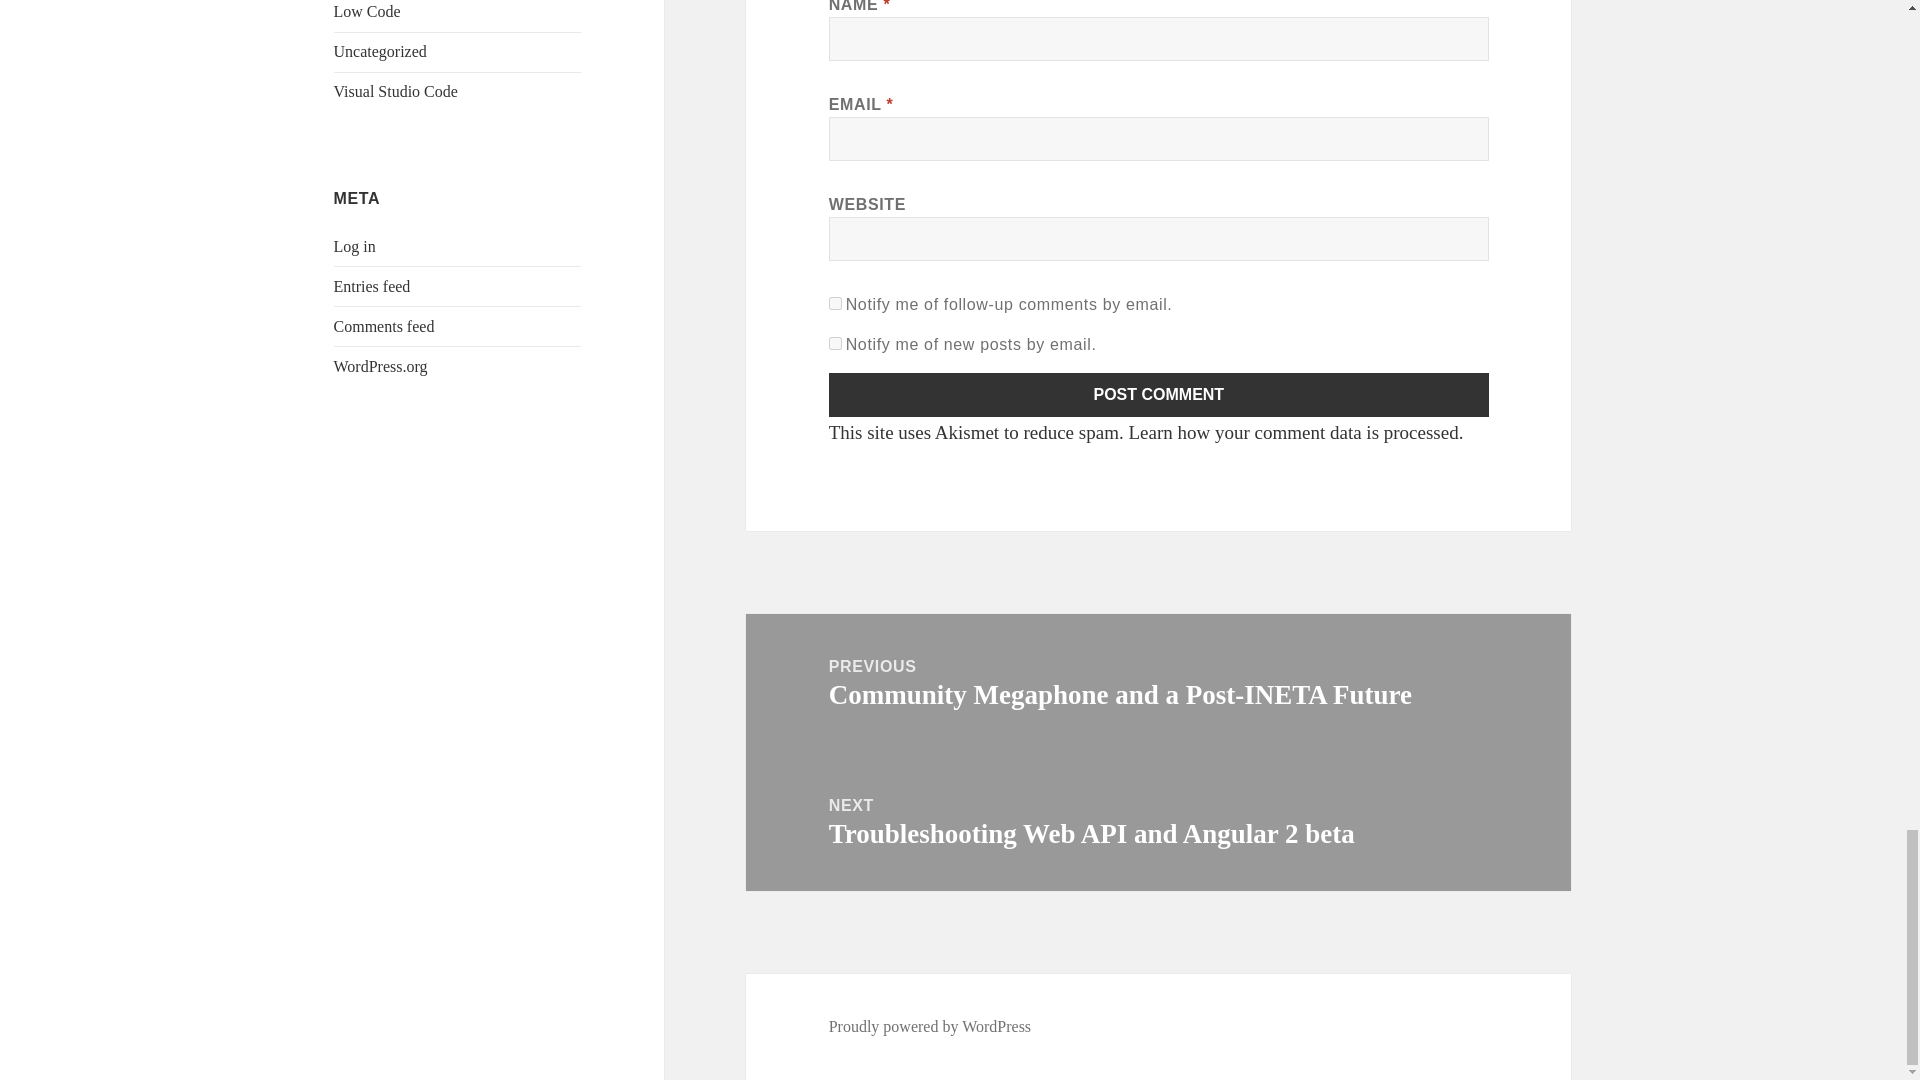  I want to click on Post Comment, so click(1159, 394).